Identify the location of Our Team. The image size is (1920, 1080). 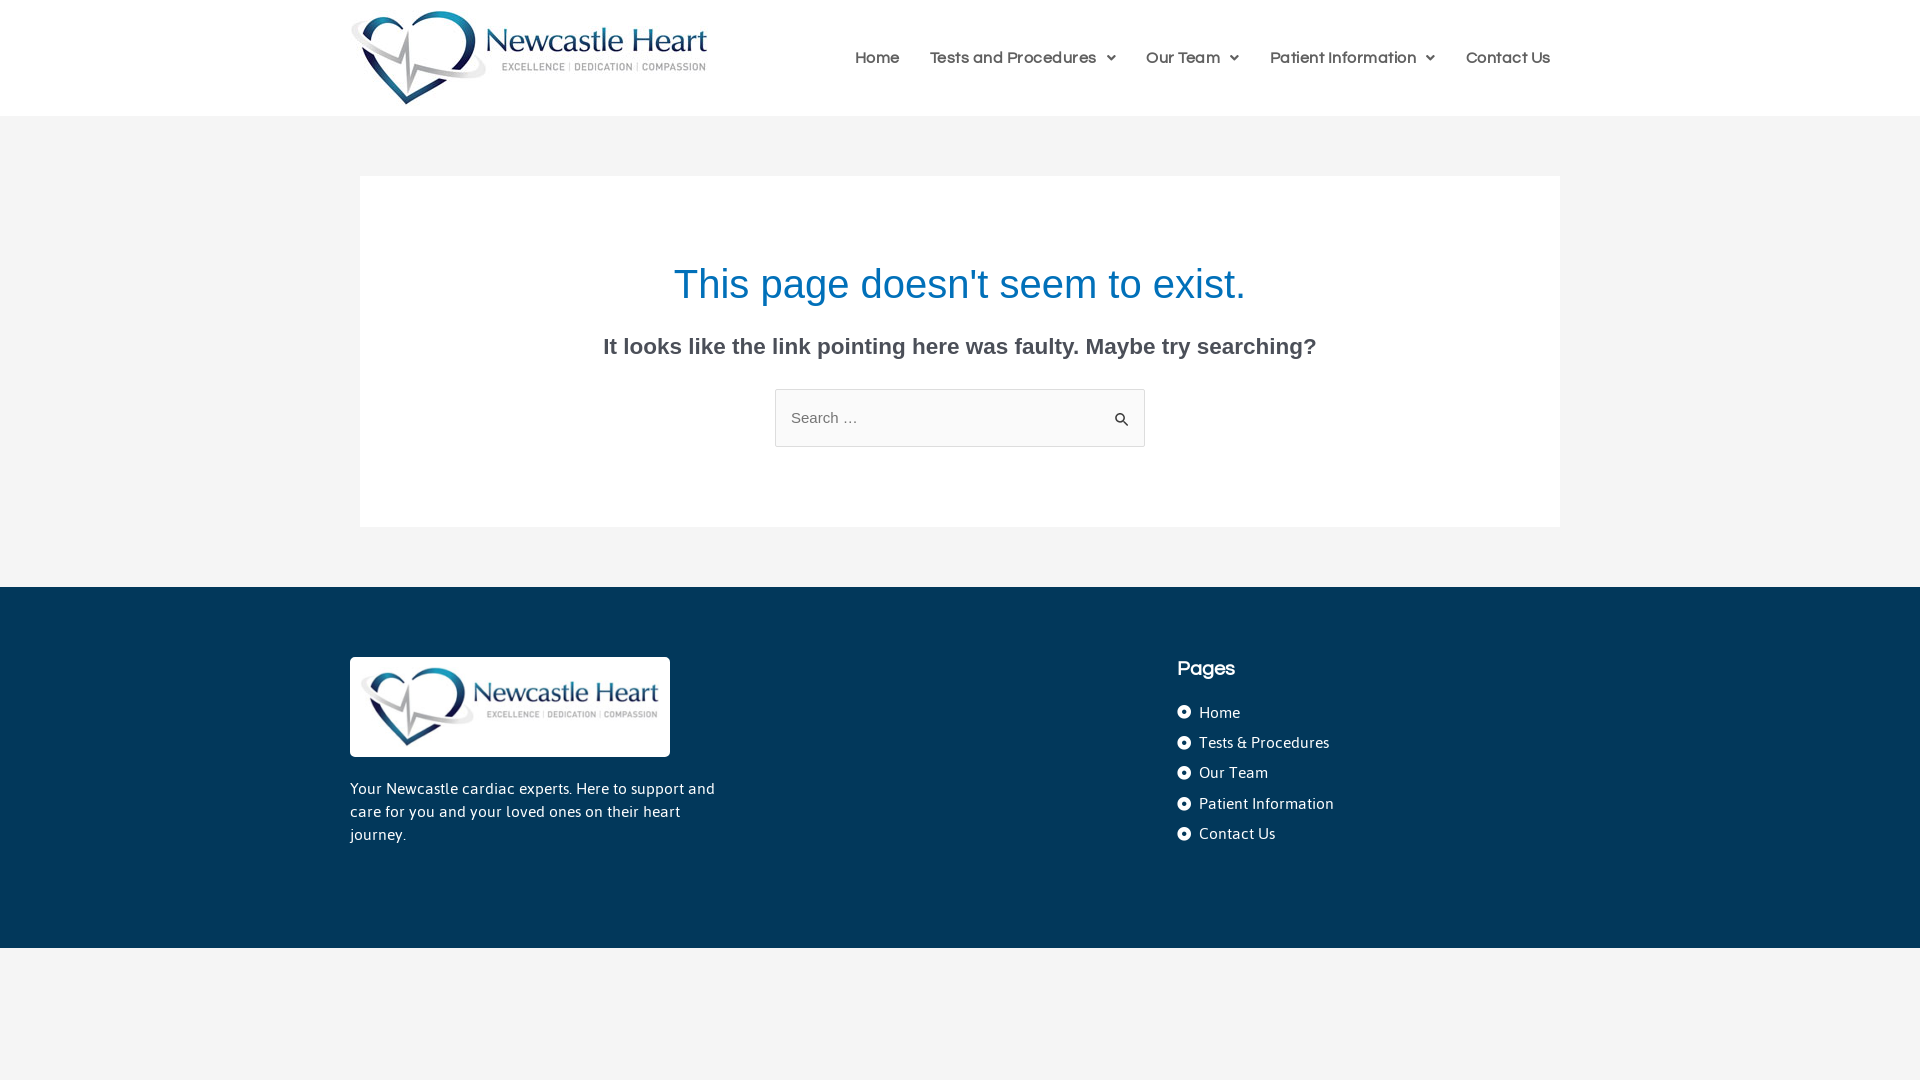
(1374, 772).